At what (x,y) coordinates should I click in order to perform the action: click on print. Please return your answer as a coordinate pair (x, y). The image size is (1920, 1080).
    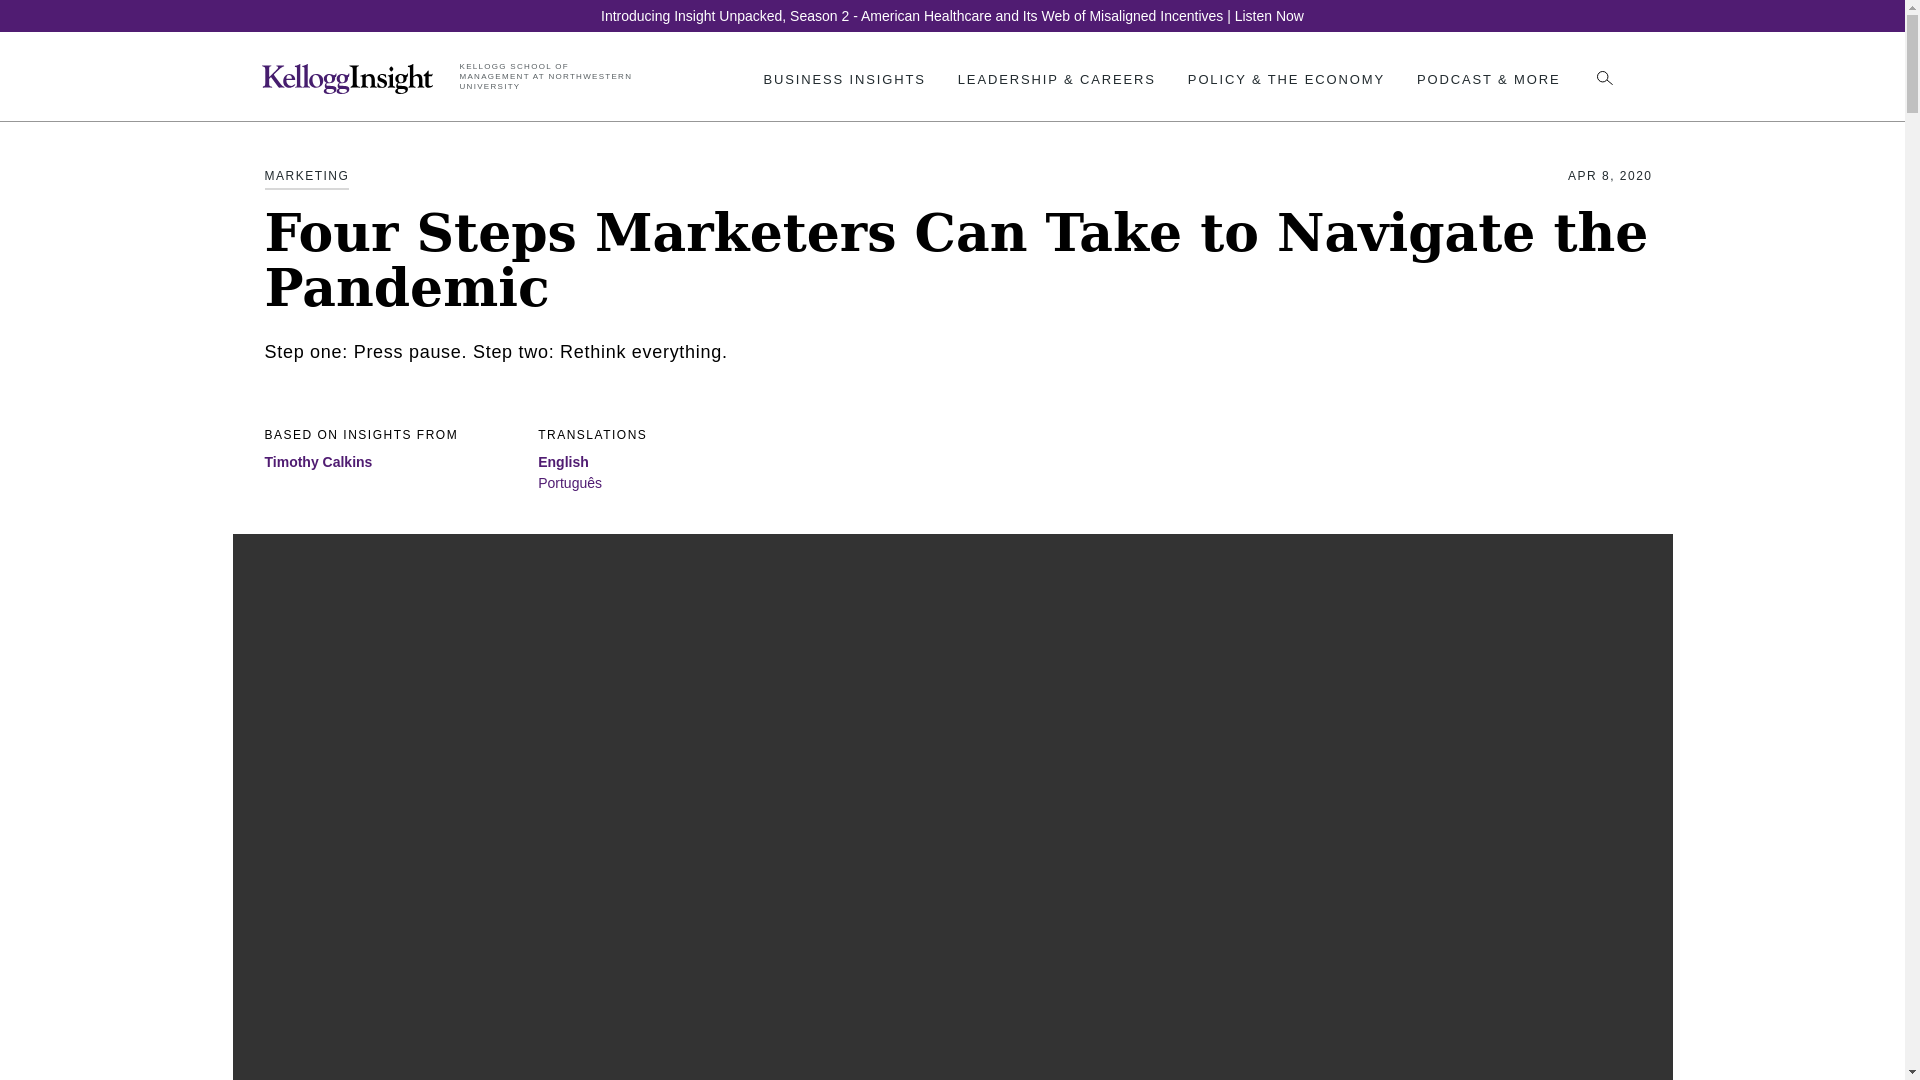
    Looking at the image, I should click on (1588, 54).